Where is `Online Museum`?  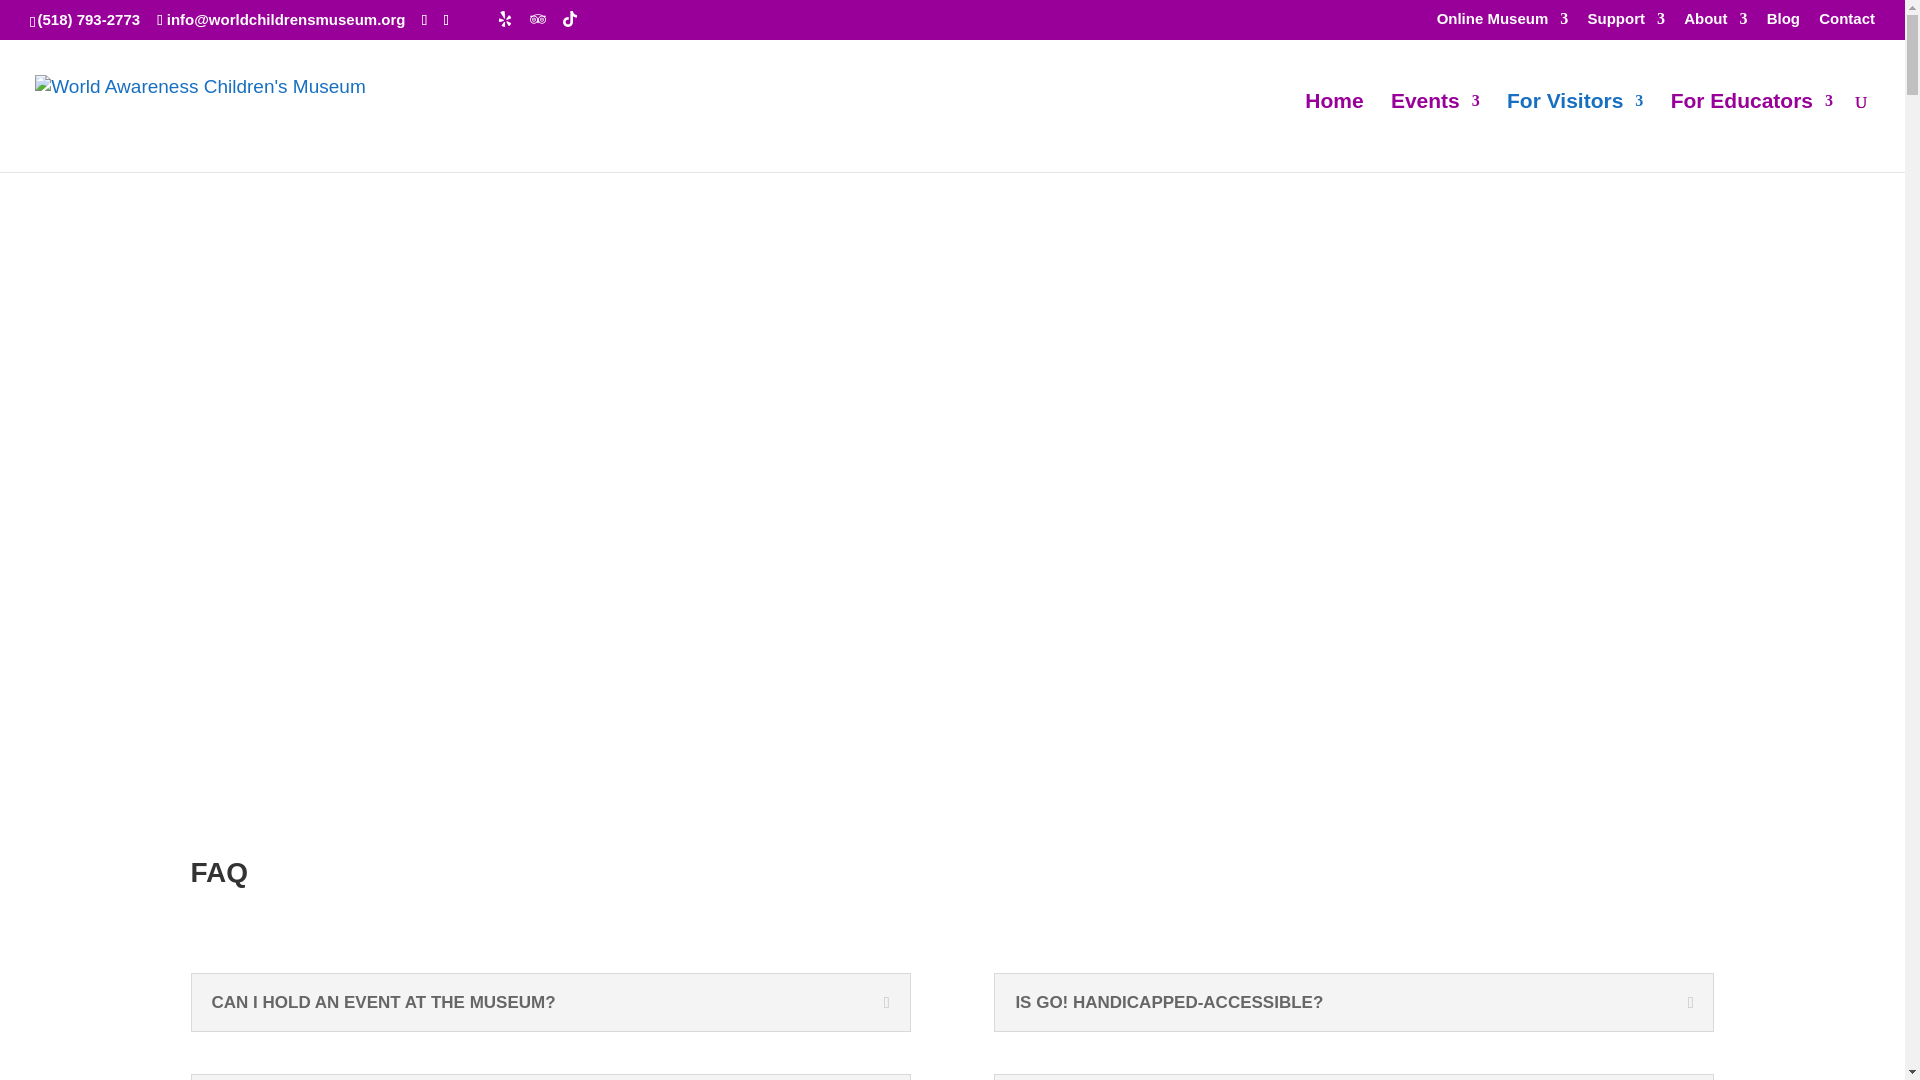
Online Museum is located at coordinates (1502, 23).